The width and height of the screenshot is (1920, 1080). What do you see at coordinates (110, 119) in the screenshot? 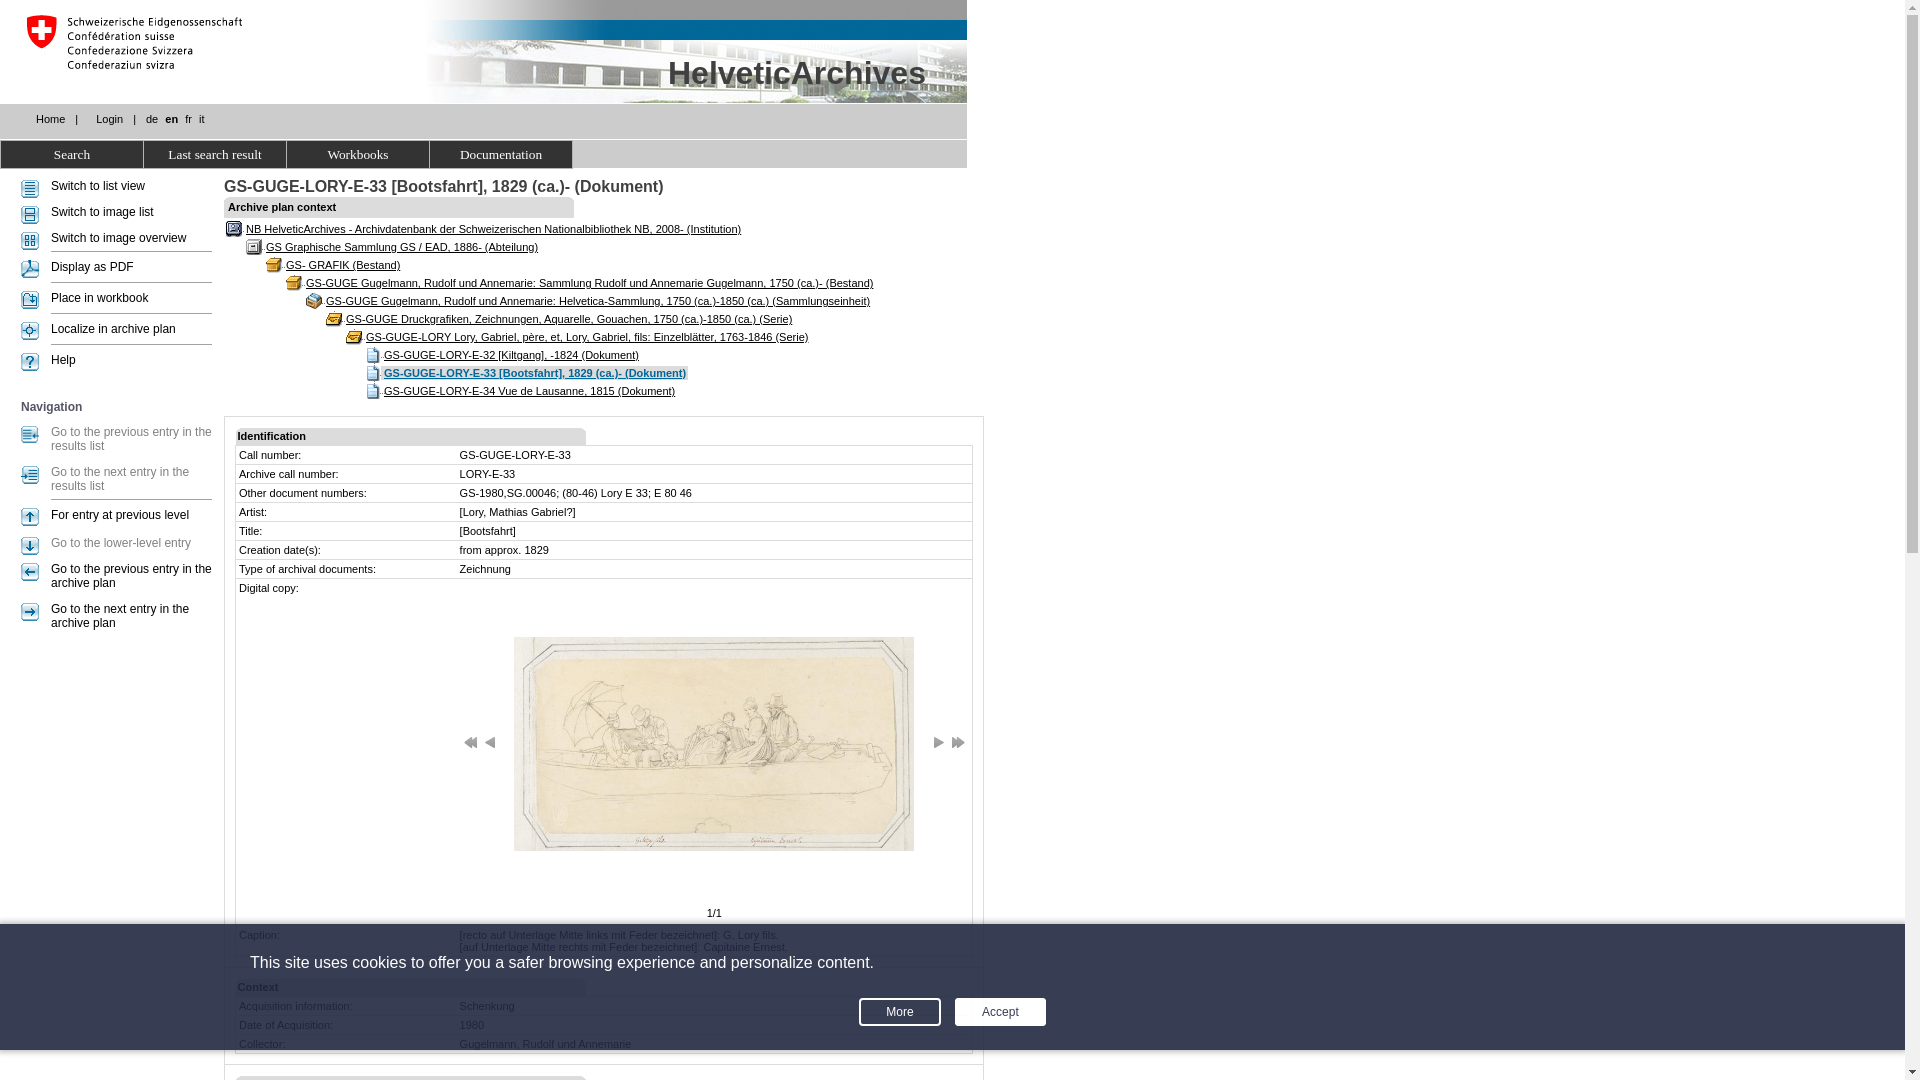
I see `Login` at bounding box center [110, 119].